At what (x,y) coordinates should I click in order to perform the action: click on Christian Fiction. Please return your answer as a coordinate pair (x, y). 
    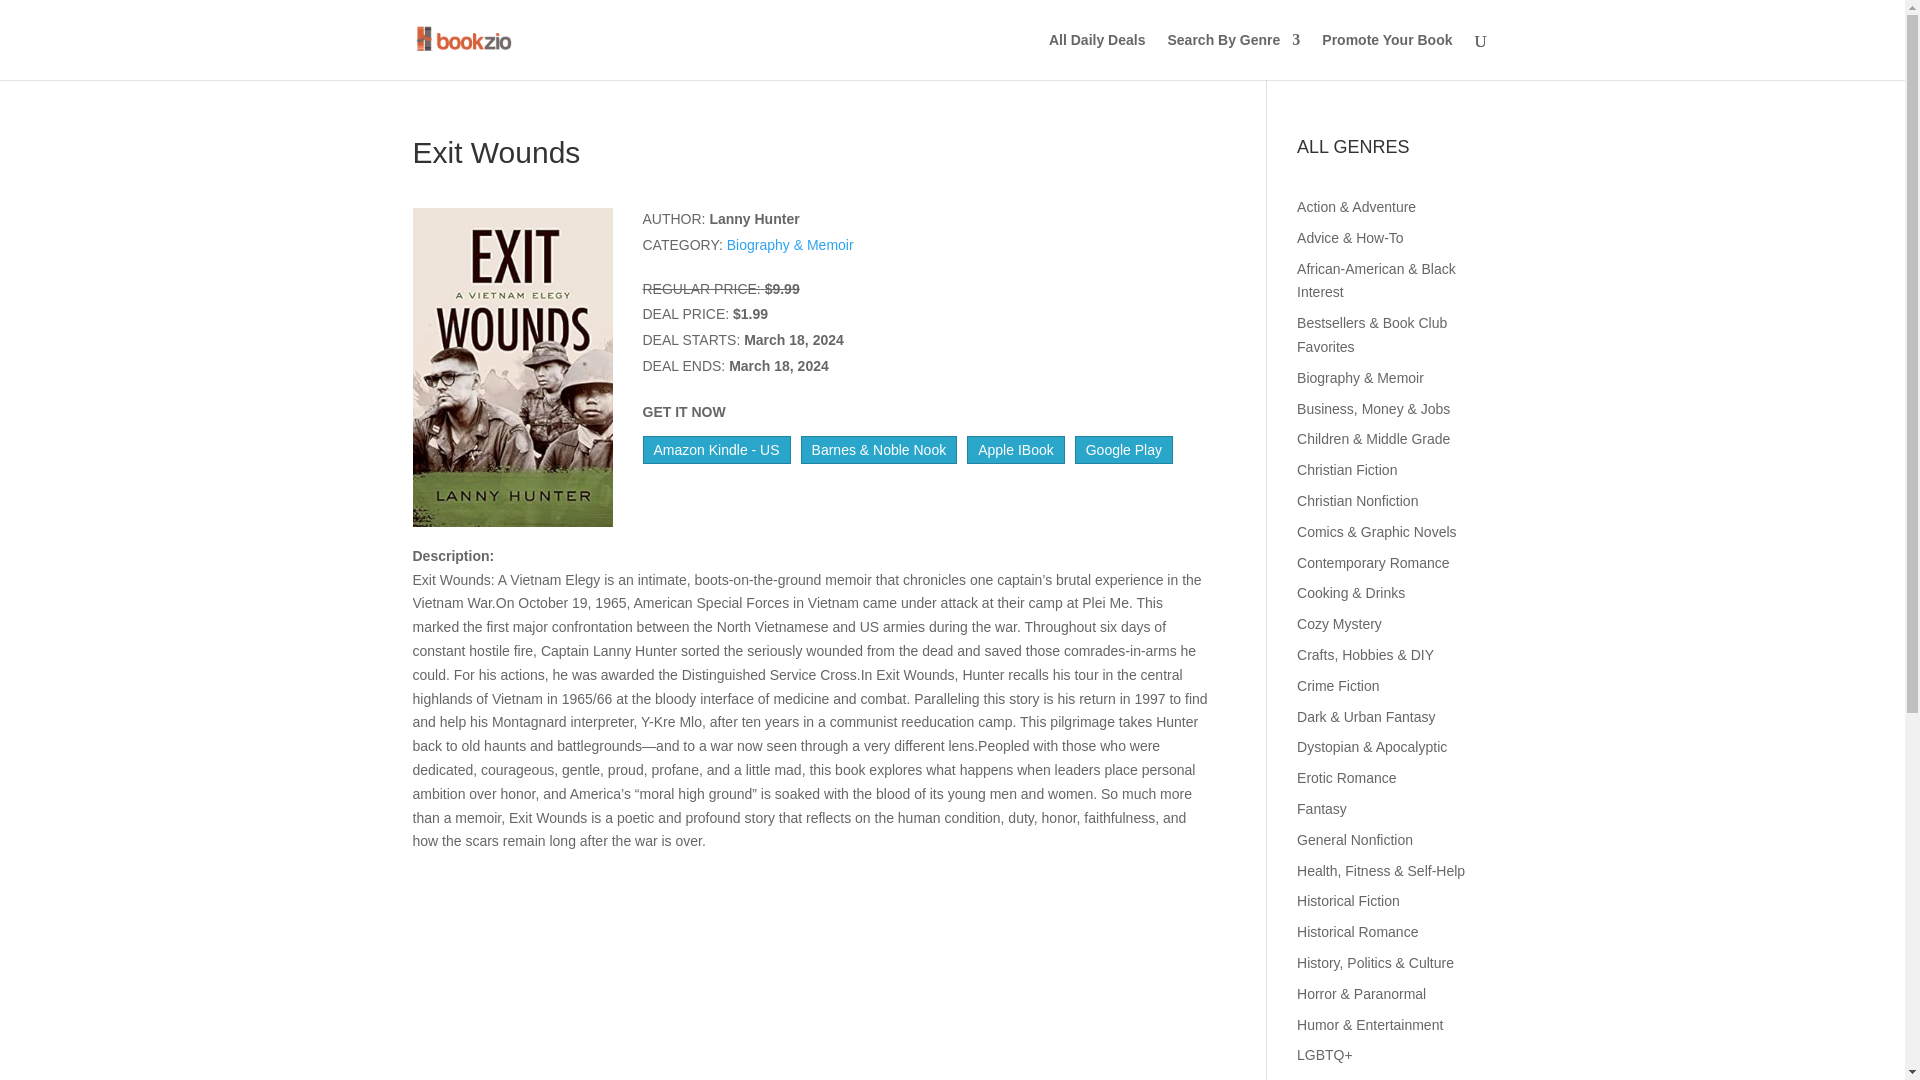
    Looking at the image, I should click on (1347, 470).